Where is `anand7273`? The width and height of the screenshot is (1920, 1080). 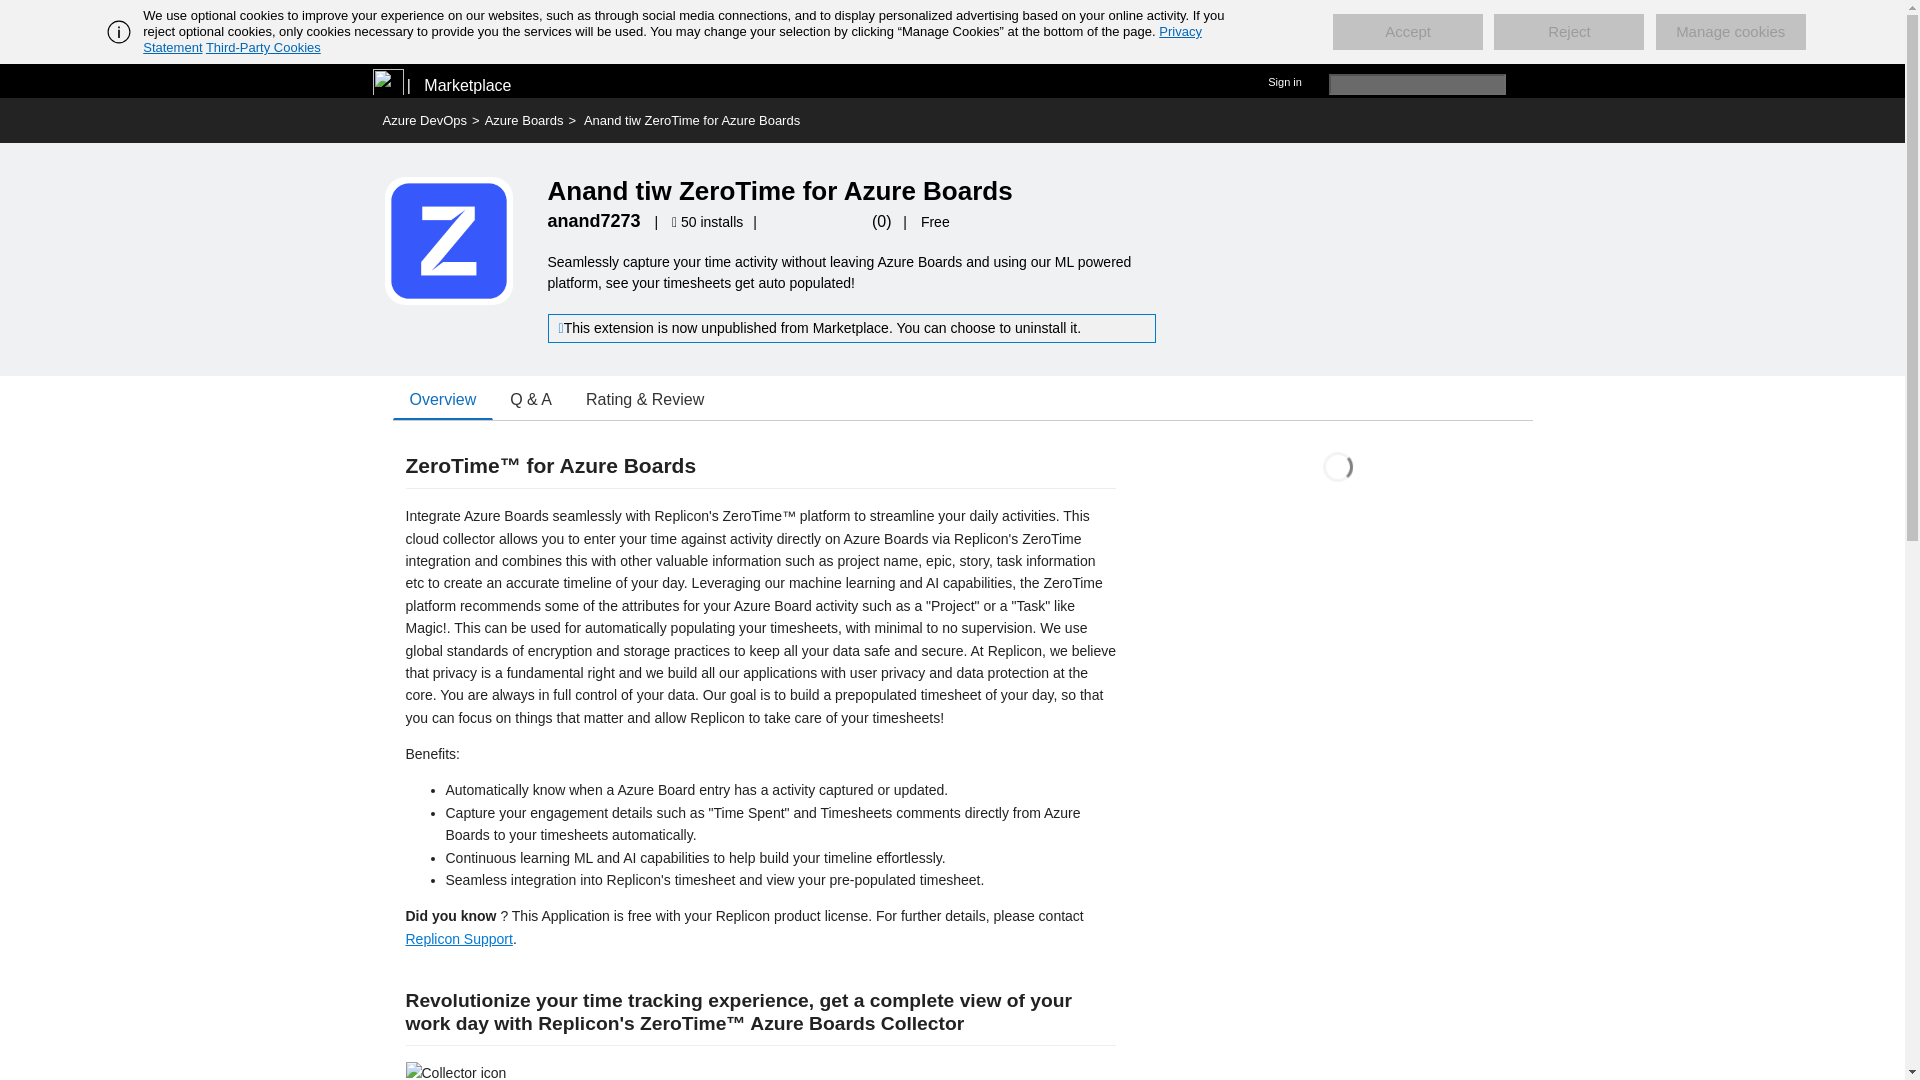
anand7273 is located at coordinates (594, 220).